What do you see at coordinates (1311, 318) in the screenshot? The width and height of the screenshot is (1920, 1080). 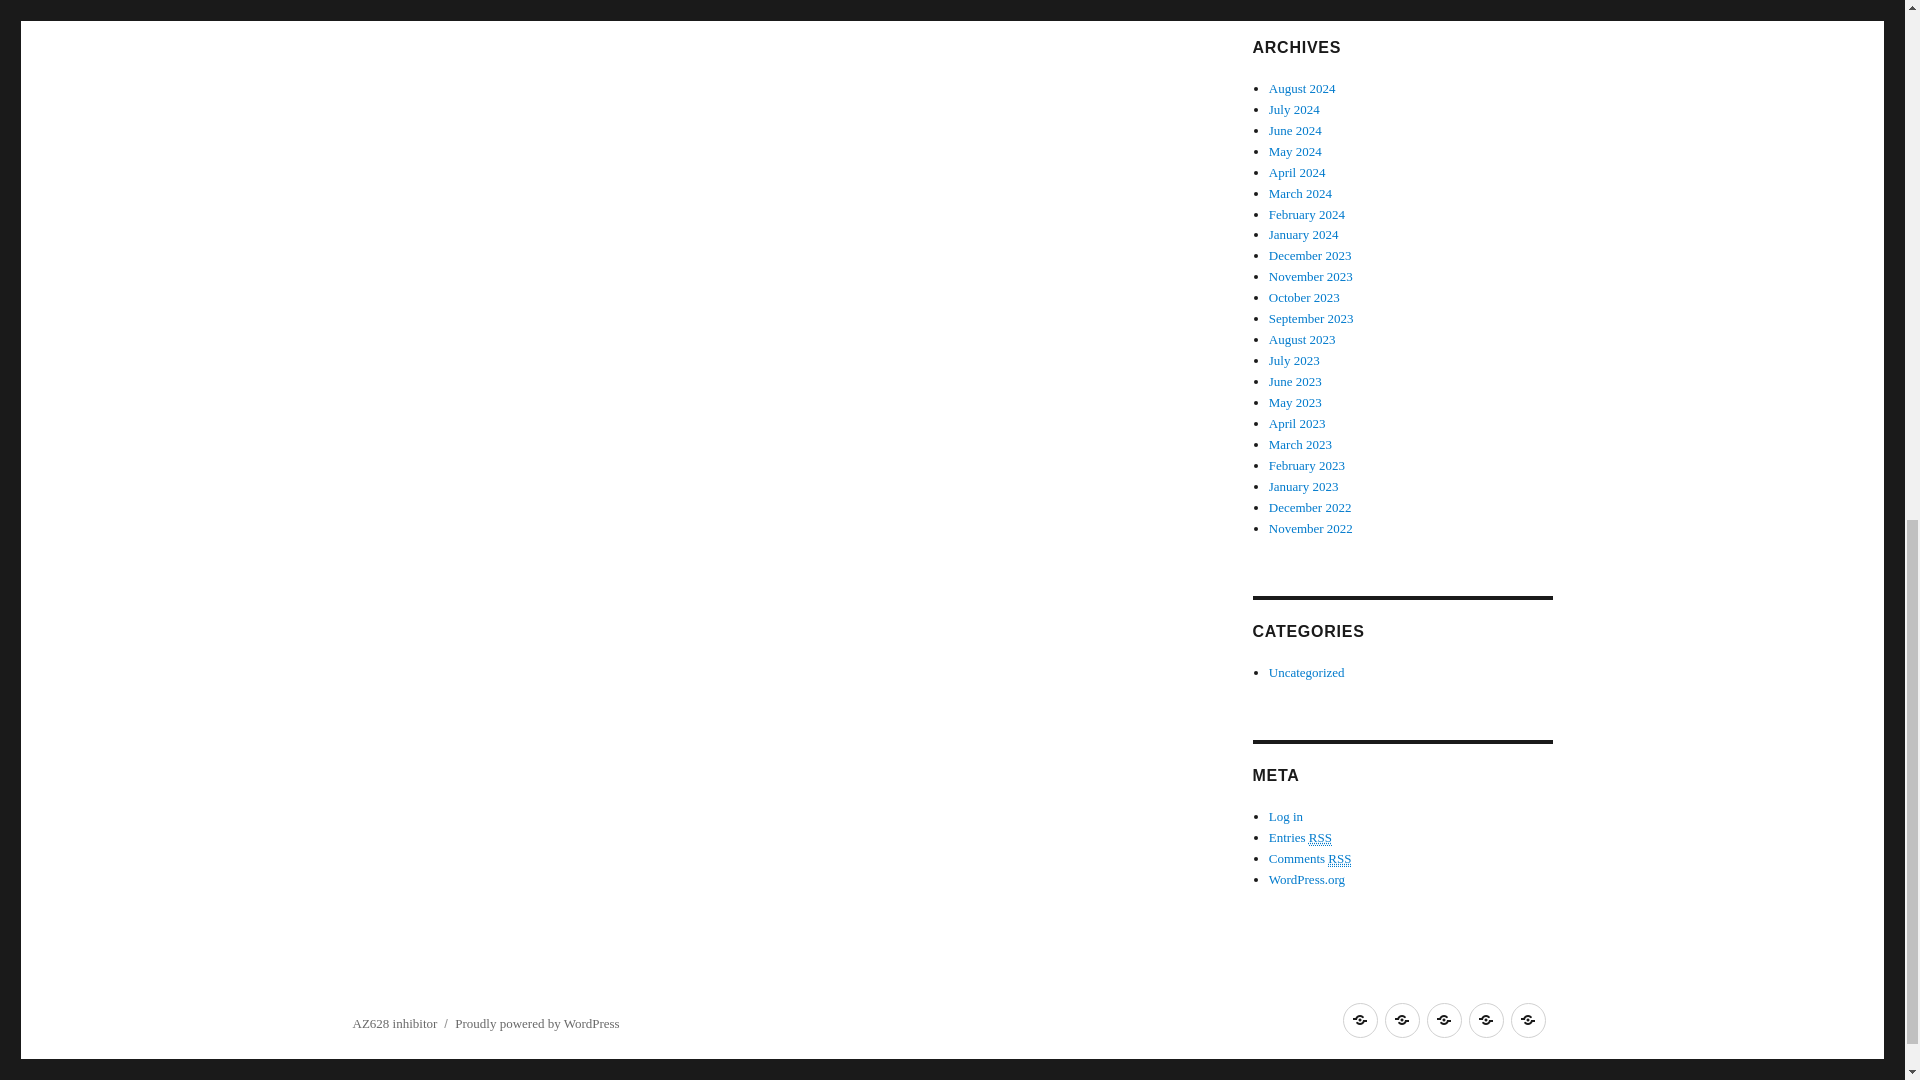 I see `September 2023` at bounding box center [1311, 318].